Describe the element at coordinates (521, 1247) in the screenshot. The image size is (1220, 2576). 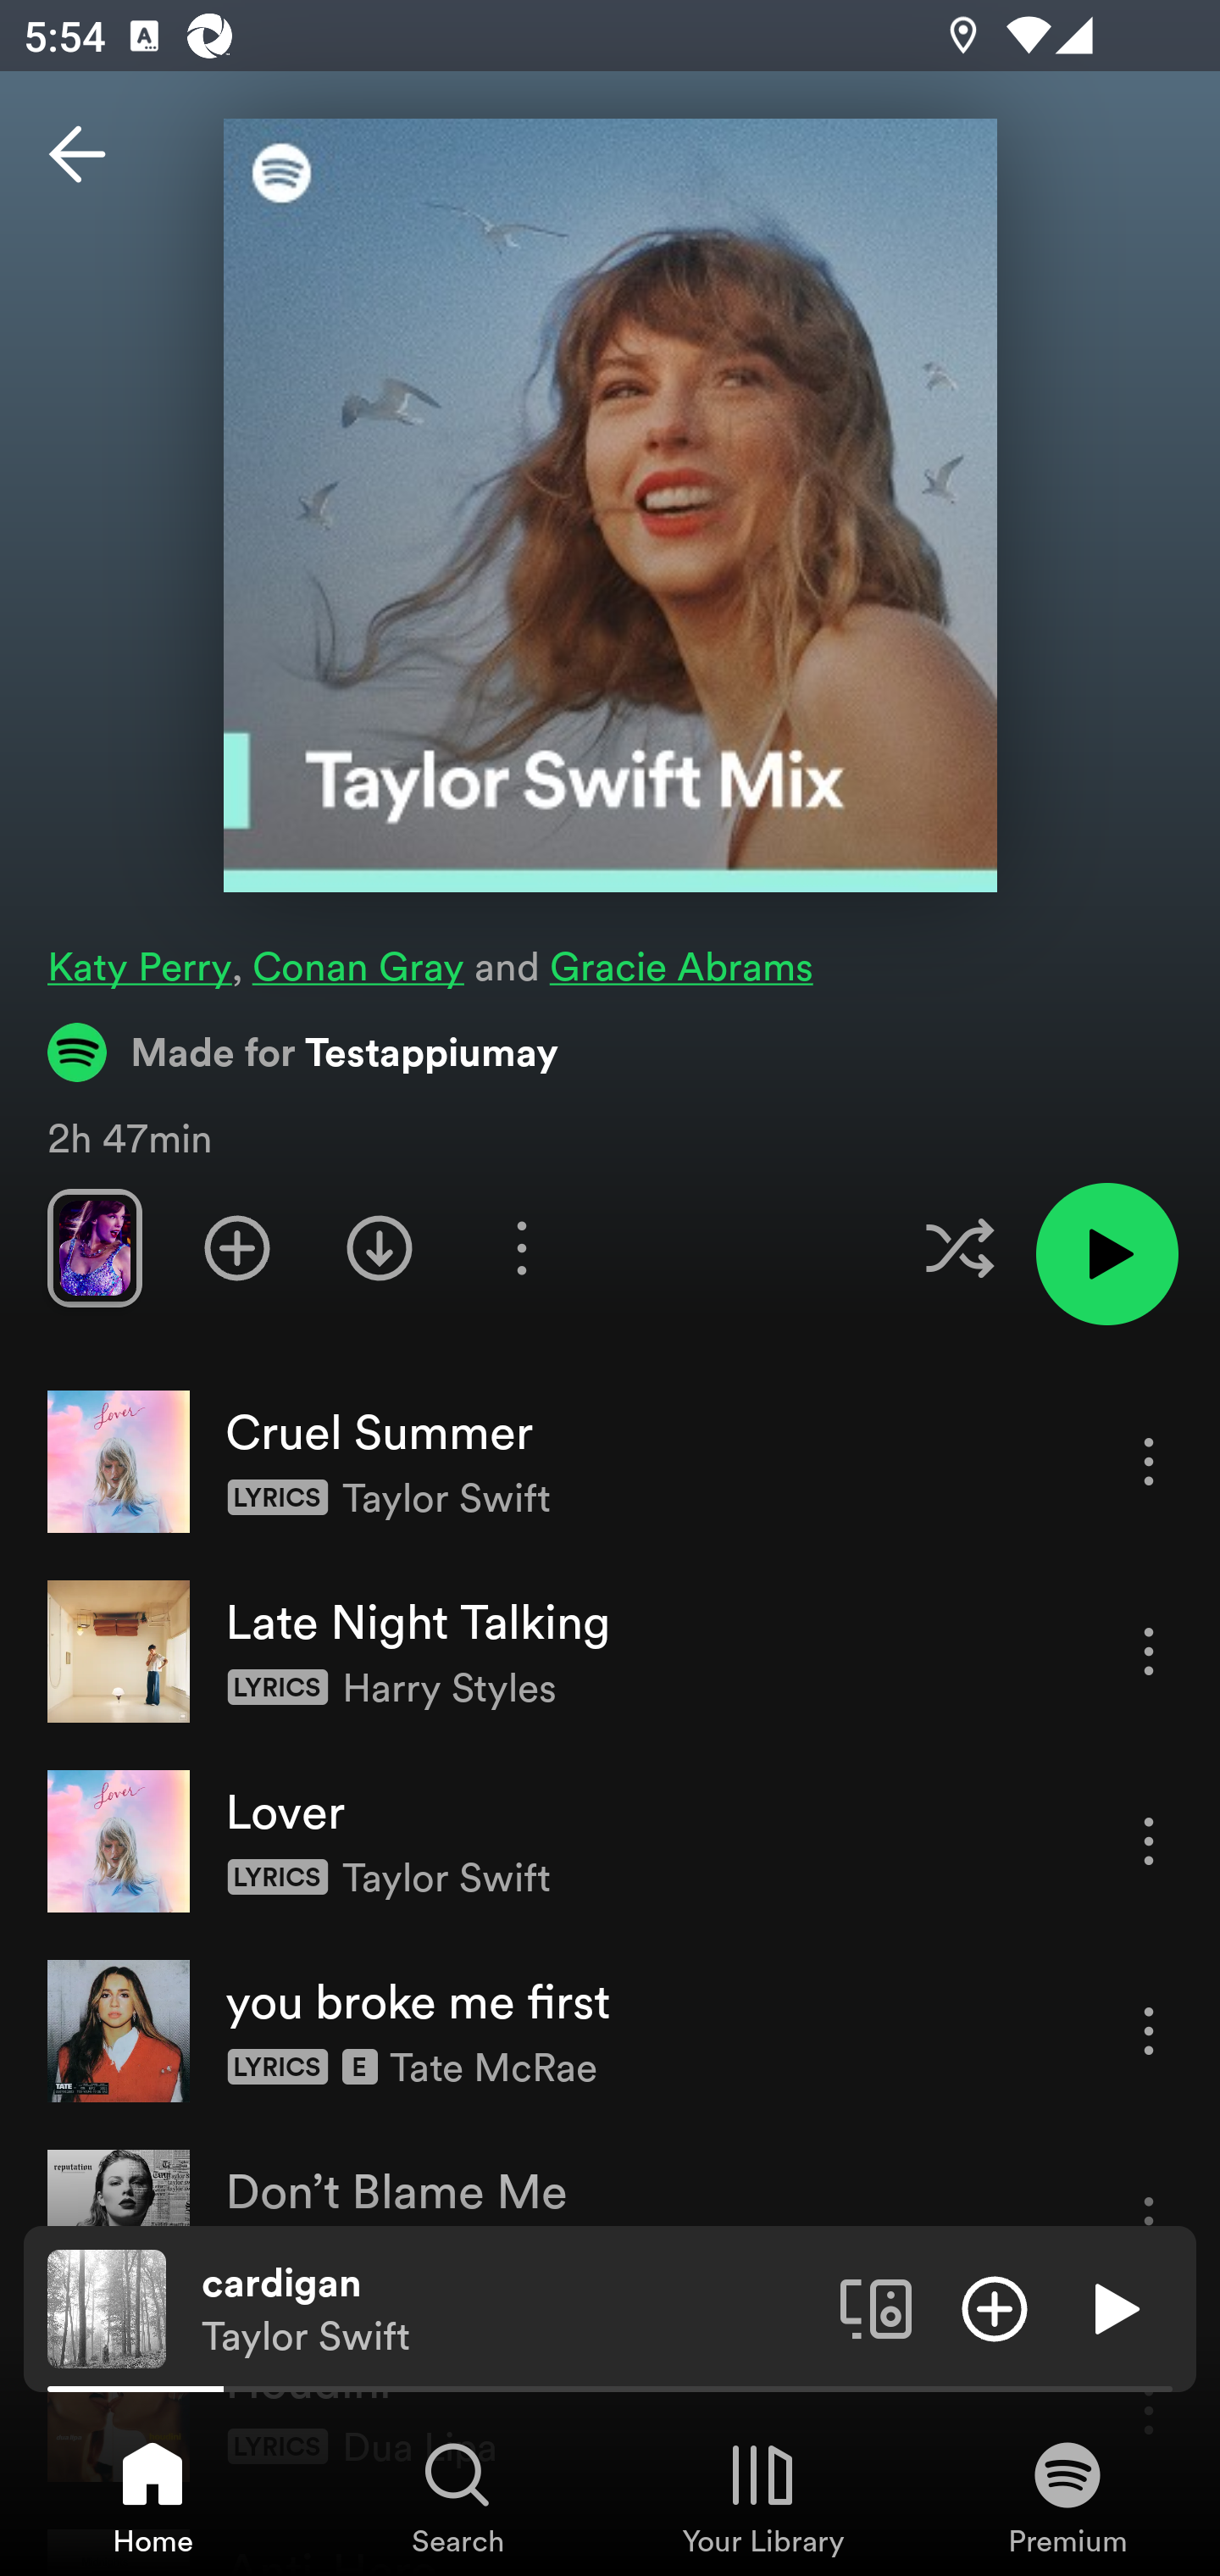
I see `More options for playlist Taylor Swift Mix` at that location.